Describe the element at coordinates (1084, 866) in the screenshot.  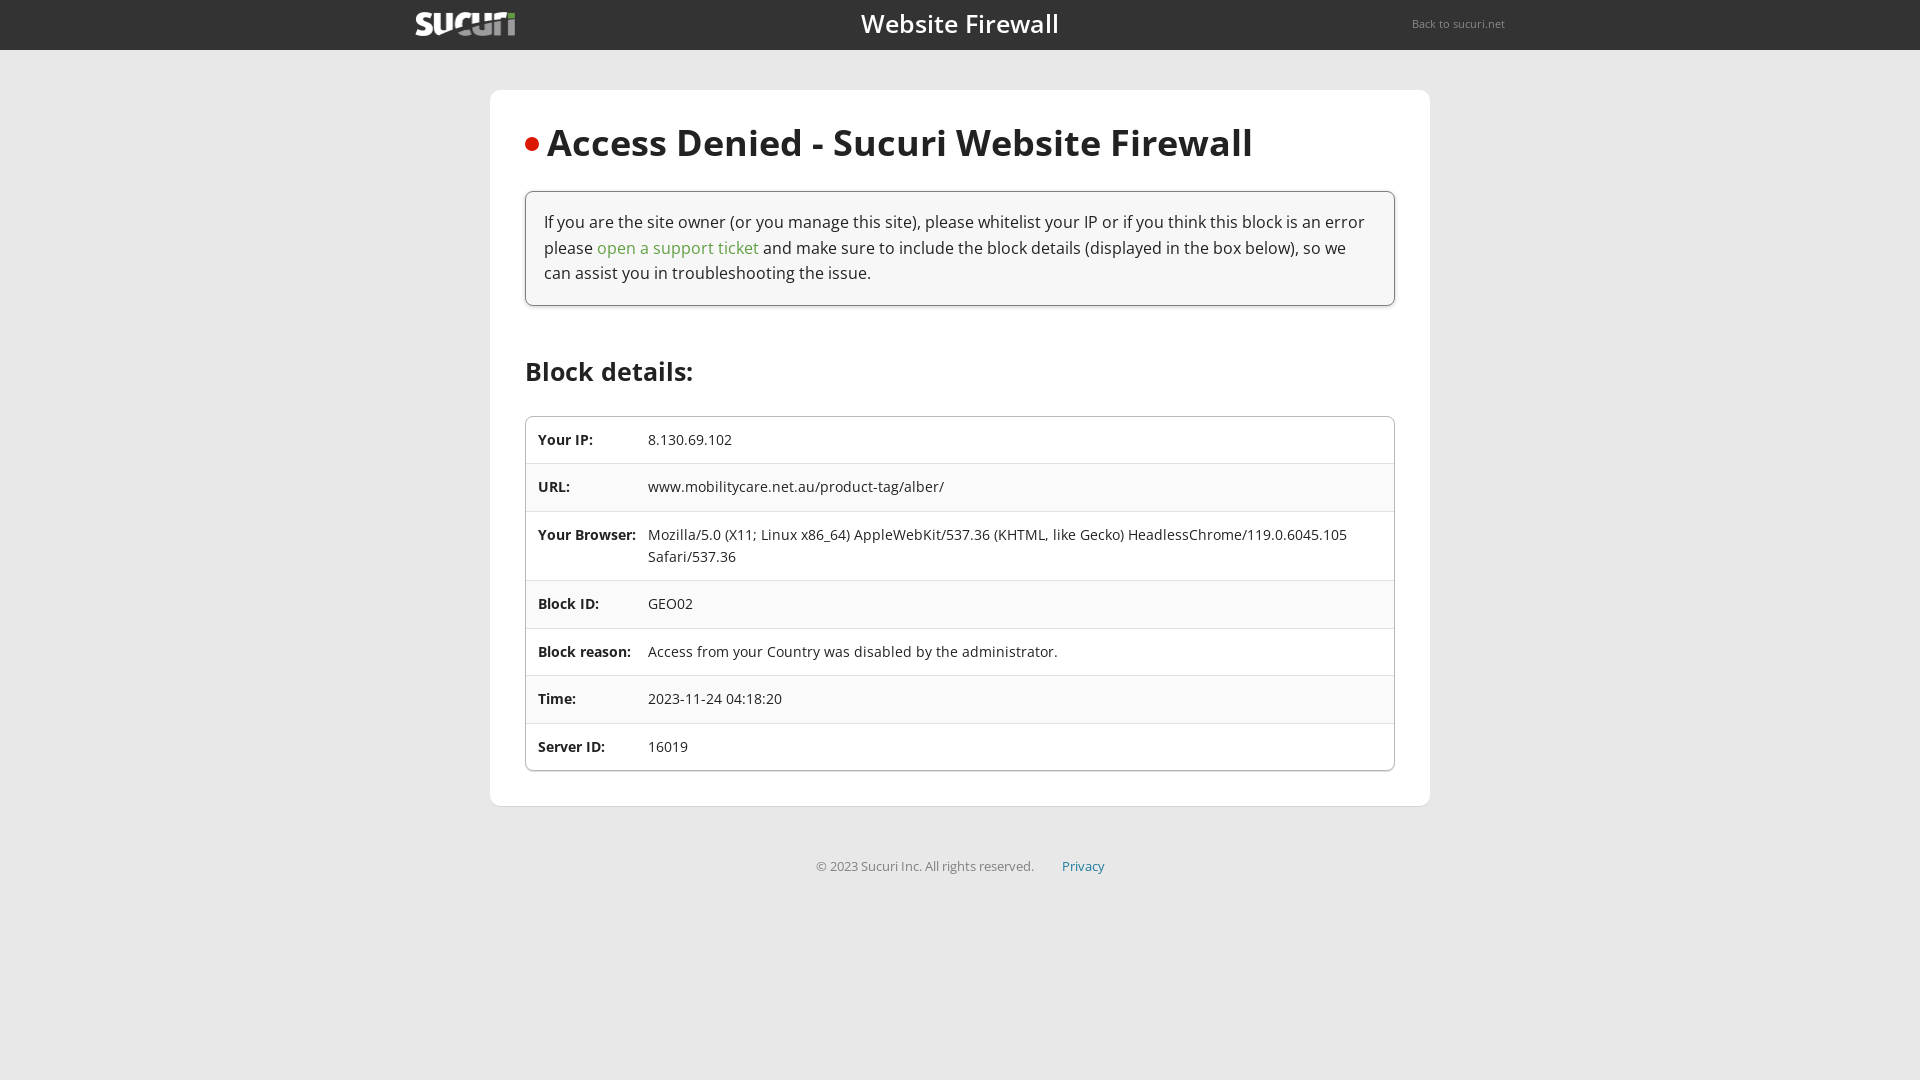
I see `Privacy` at that location.